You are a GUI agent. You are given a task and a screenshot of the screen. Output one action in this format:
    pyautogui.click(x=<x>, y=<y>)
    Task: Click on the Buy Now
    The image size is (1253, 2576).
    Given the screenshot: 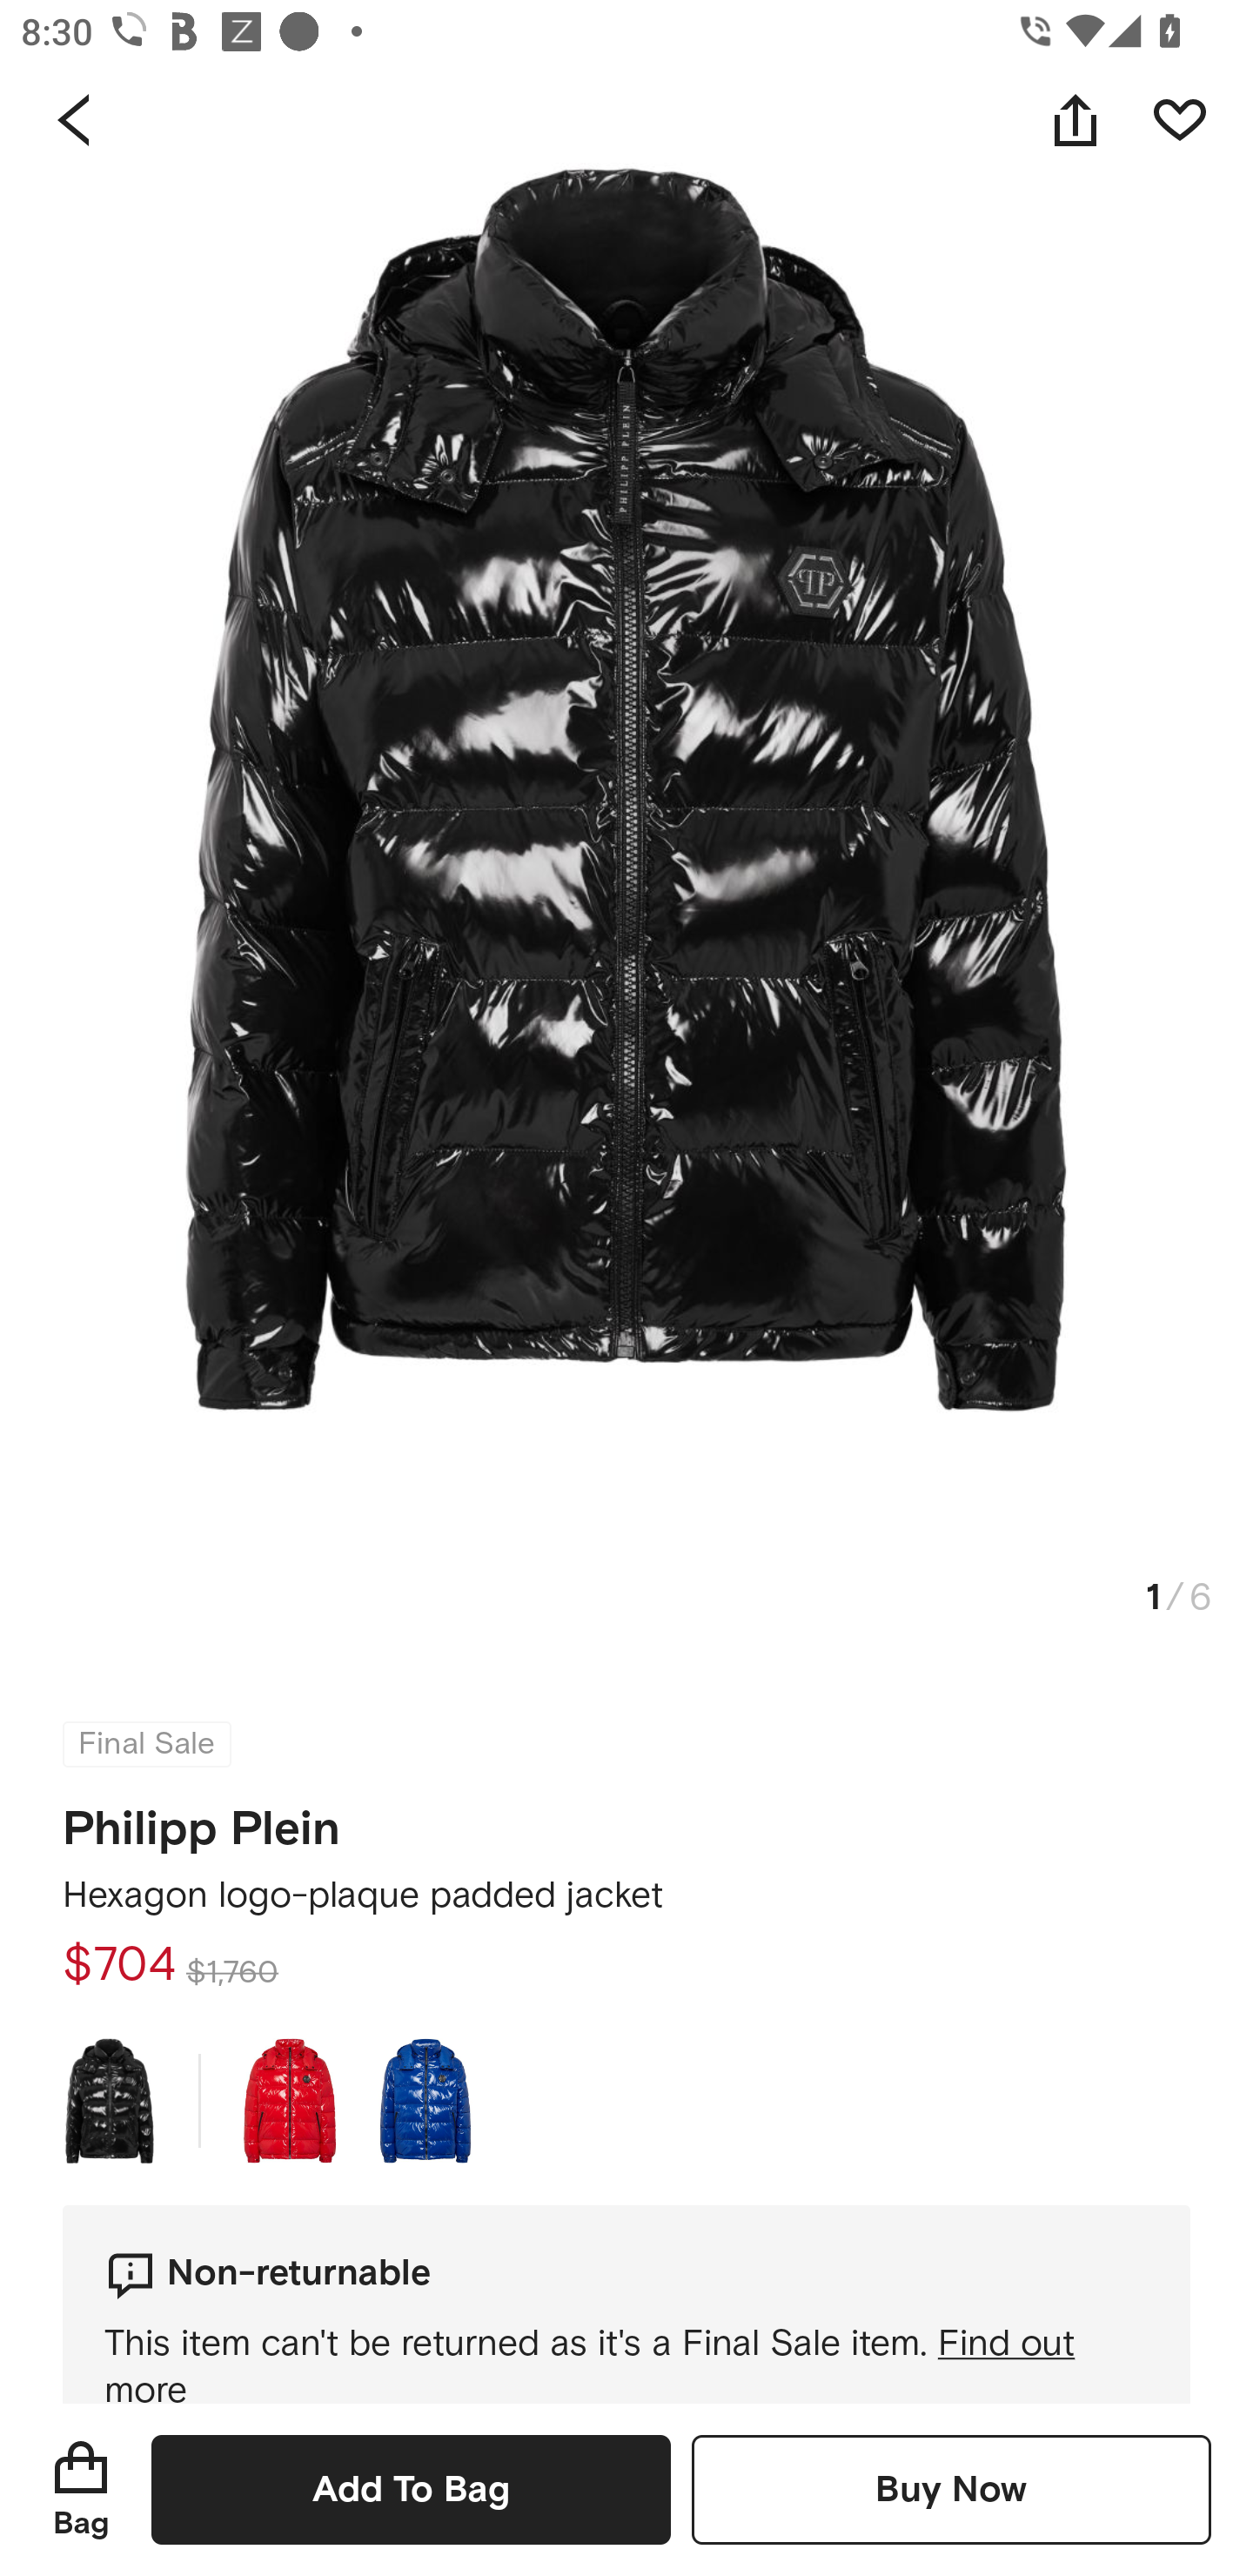 What is the action you would take?
    pyautogui.click(x=951, y=2489)
    